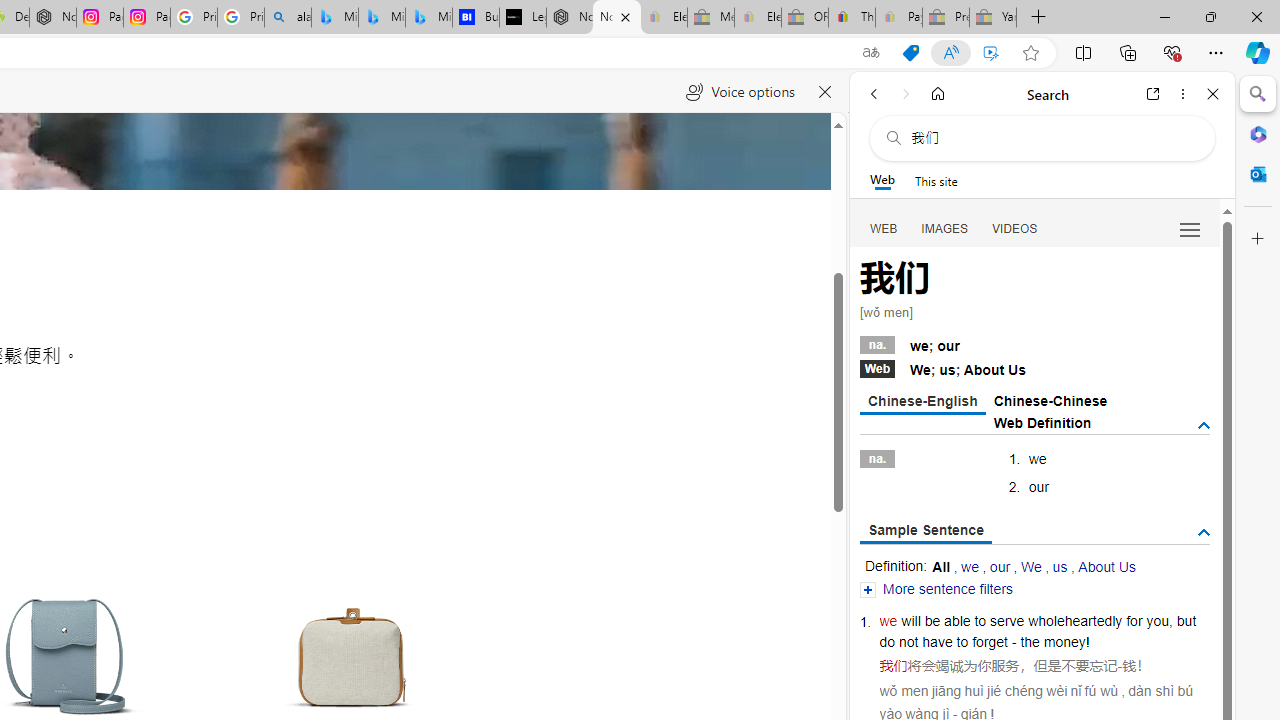  I want to click on AutomationID: tgdef, so click(1204, 425).